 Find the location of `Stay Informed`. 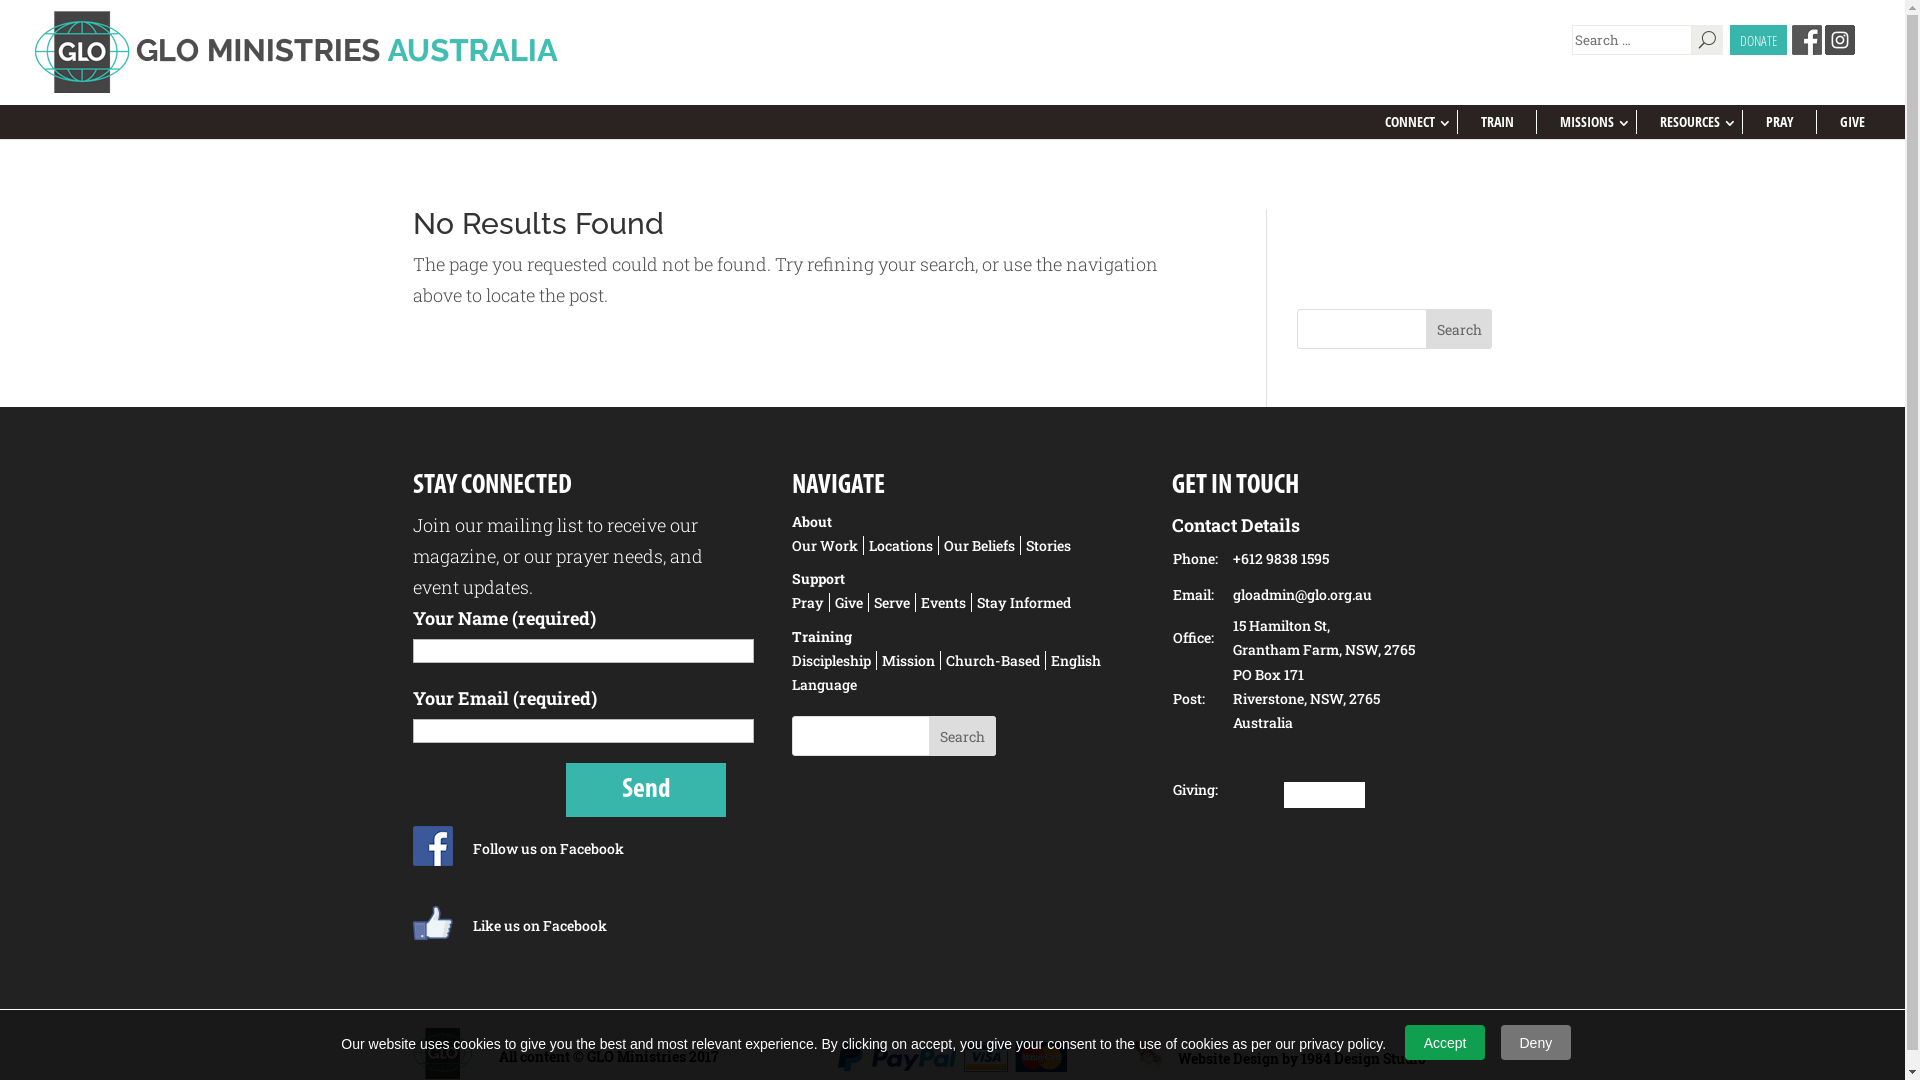

Stay Informed is located at coordinates (1024, 602).